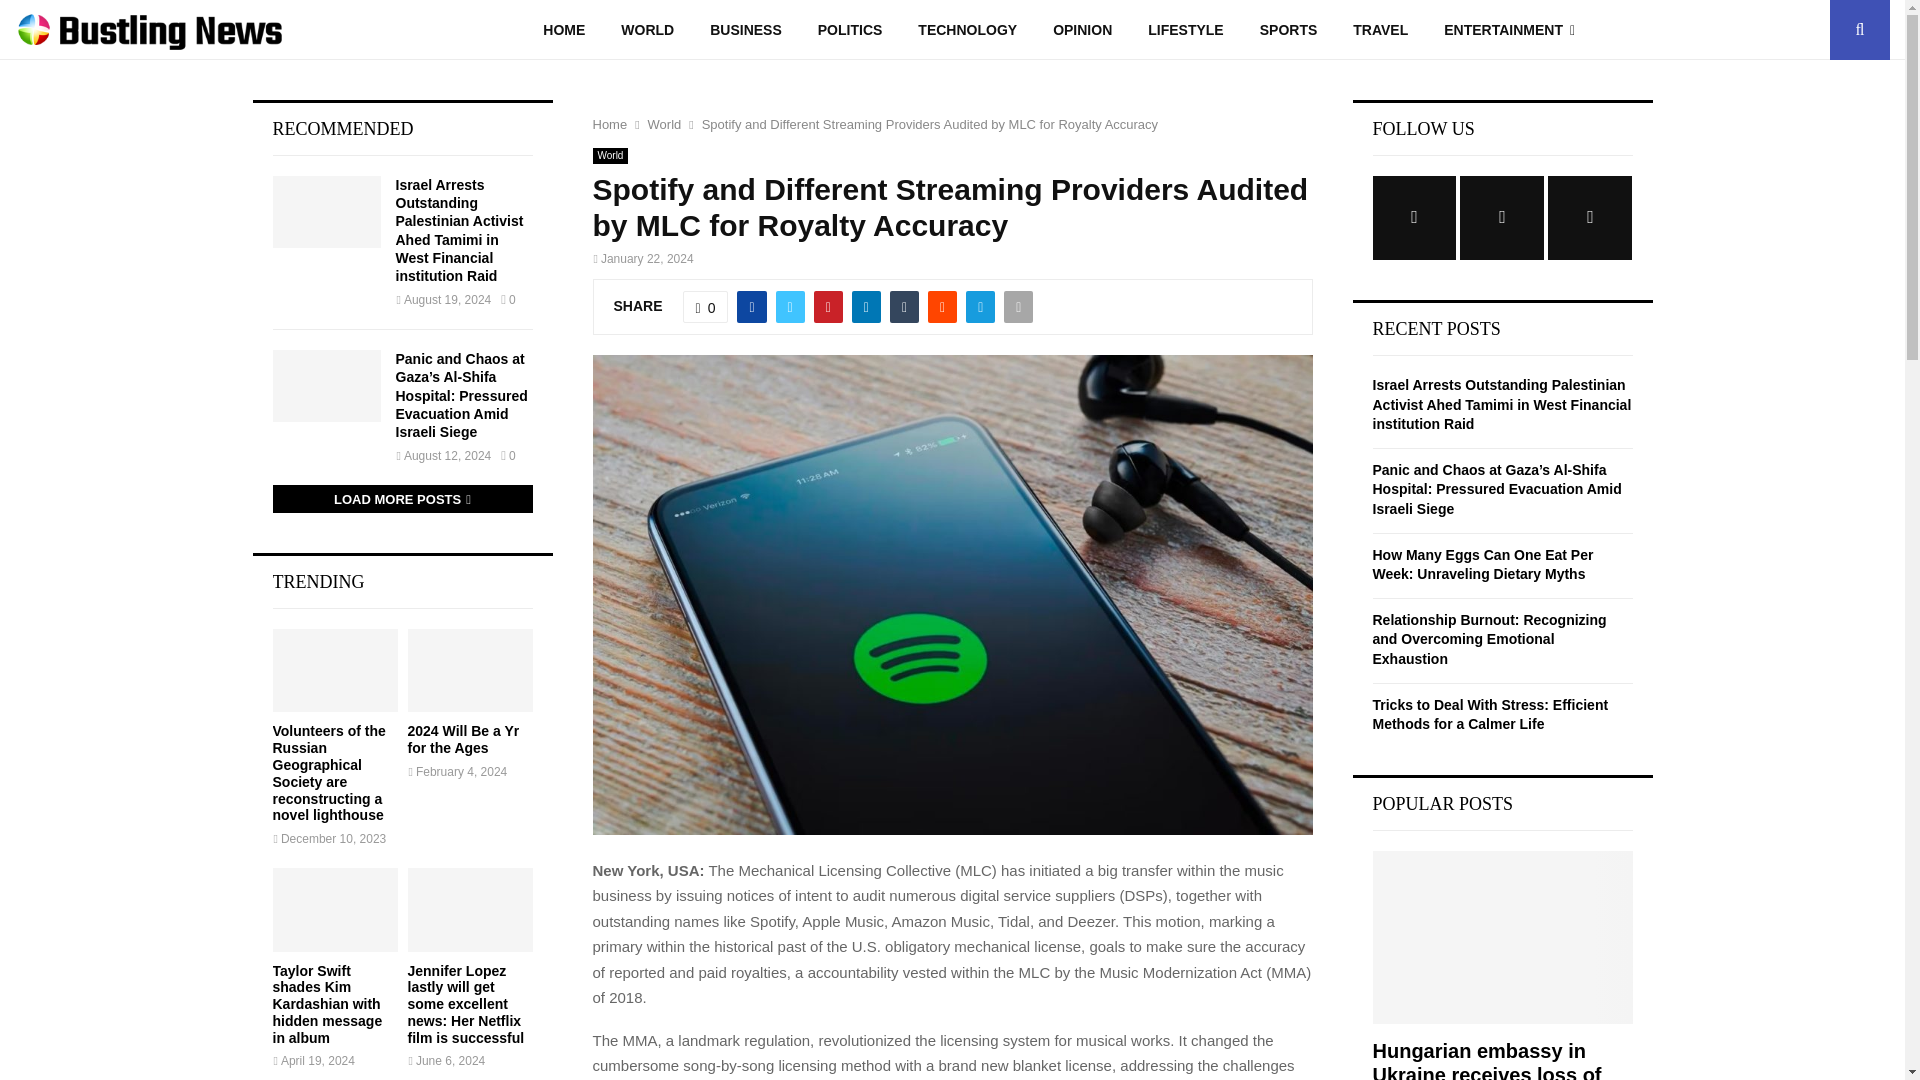 The image size is (1920, 1080). Describe the element at coordinates (563, 30) in the screenshot. I see `HOME` at that location.